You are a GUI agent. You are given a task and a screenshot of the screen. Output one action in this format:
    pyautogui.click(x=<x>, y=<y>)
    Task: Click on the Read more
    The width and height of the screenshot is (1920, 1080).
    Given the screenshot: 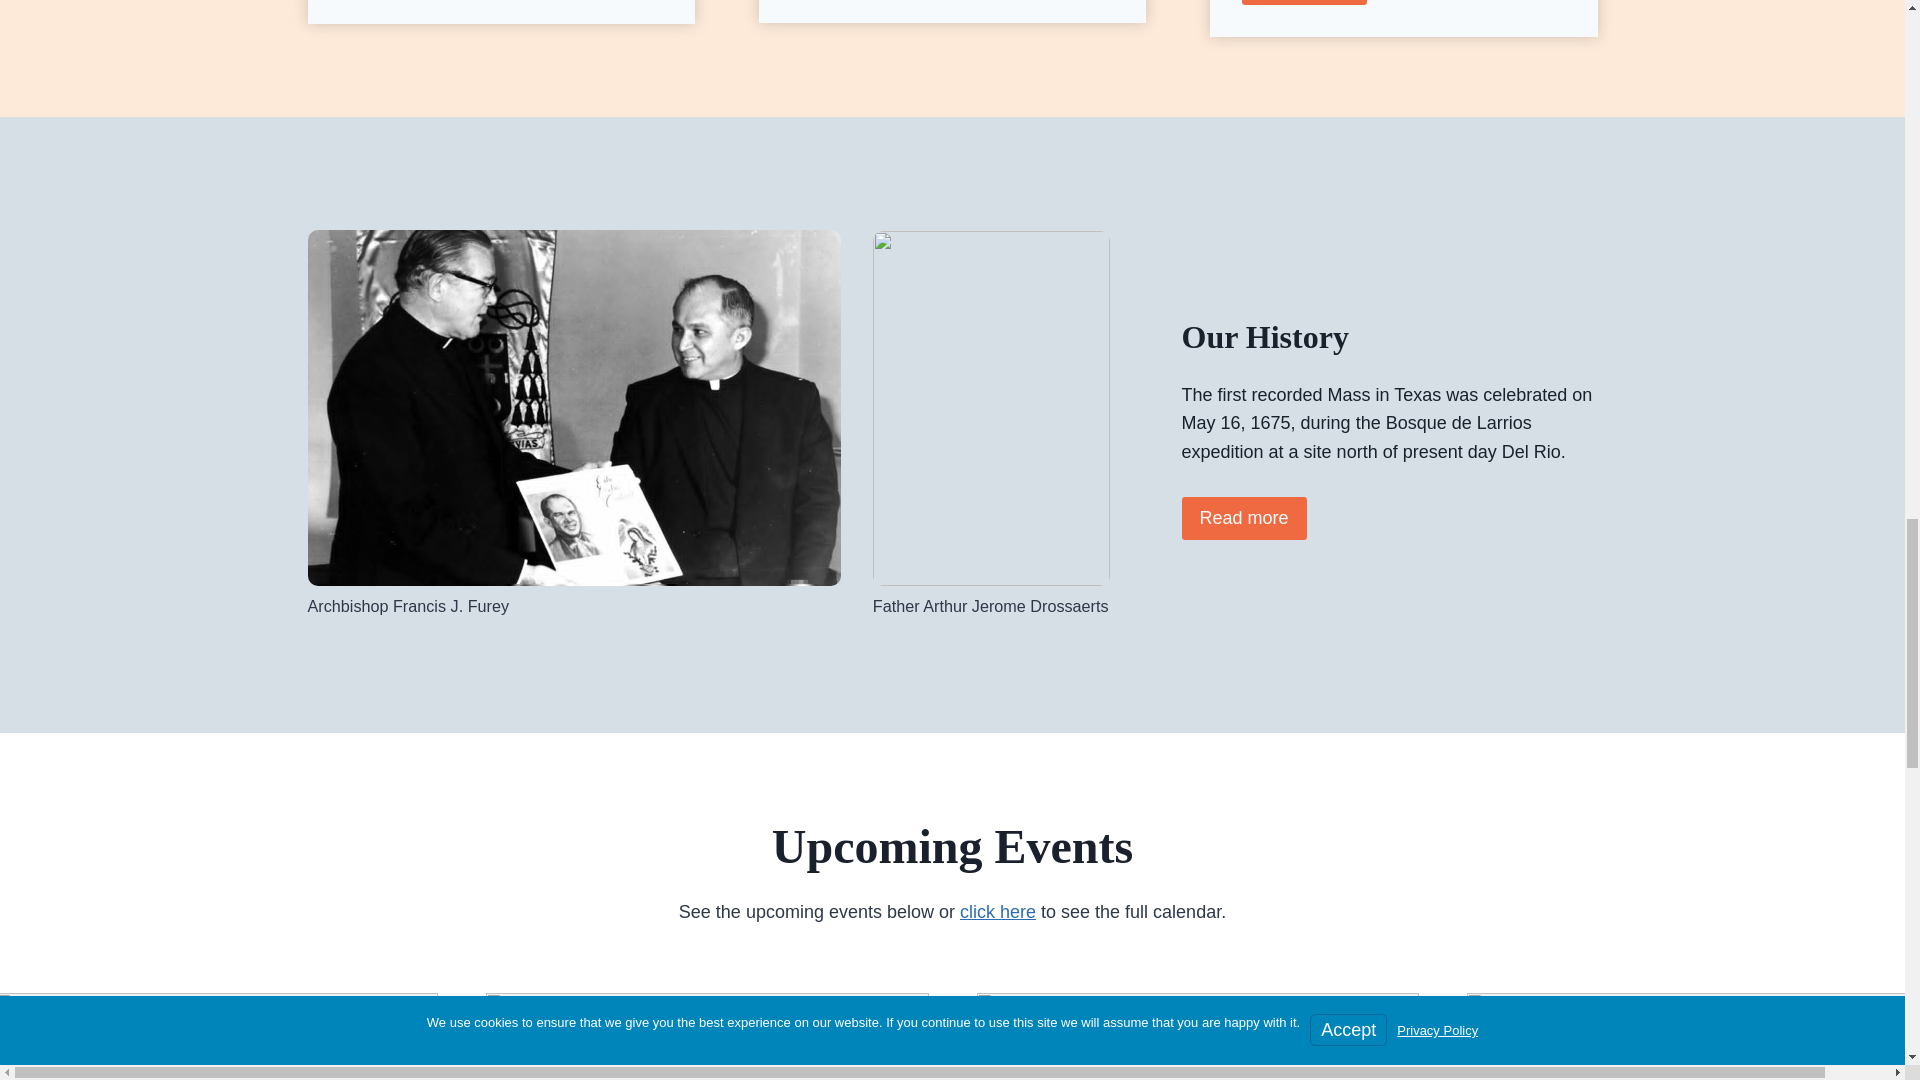 What is the action you would take?
    pyautogui.click(x=1244, y=518)
    